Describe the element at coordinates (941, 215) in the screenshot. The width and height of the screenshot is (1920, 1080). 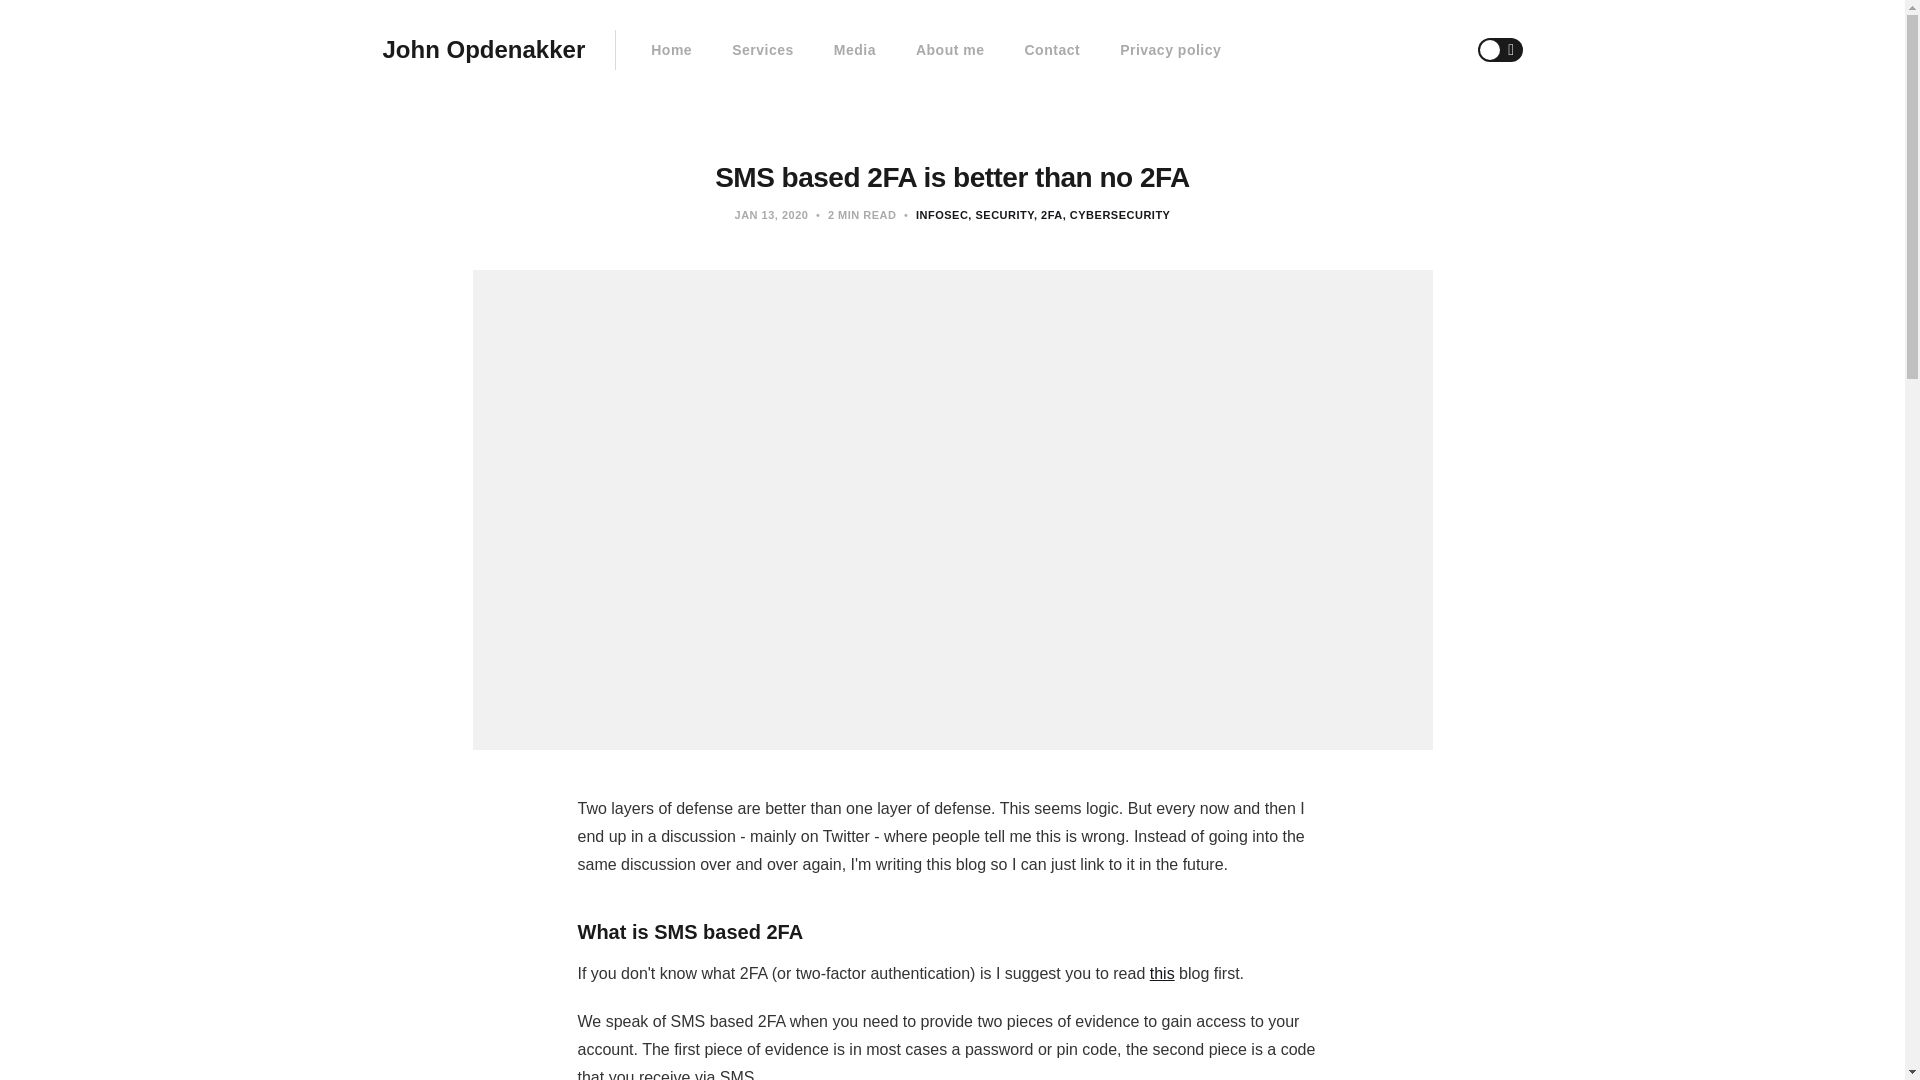
I see `INFOSEC` at that location.